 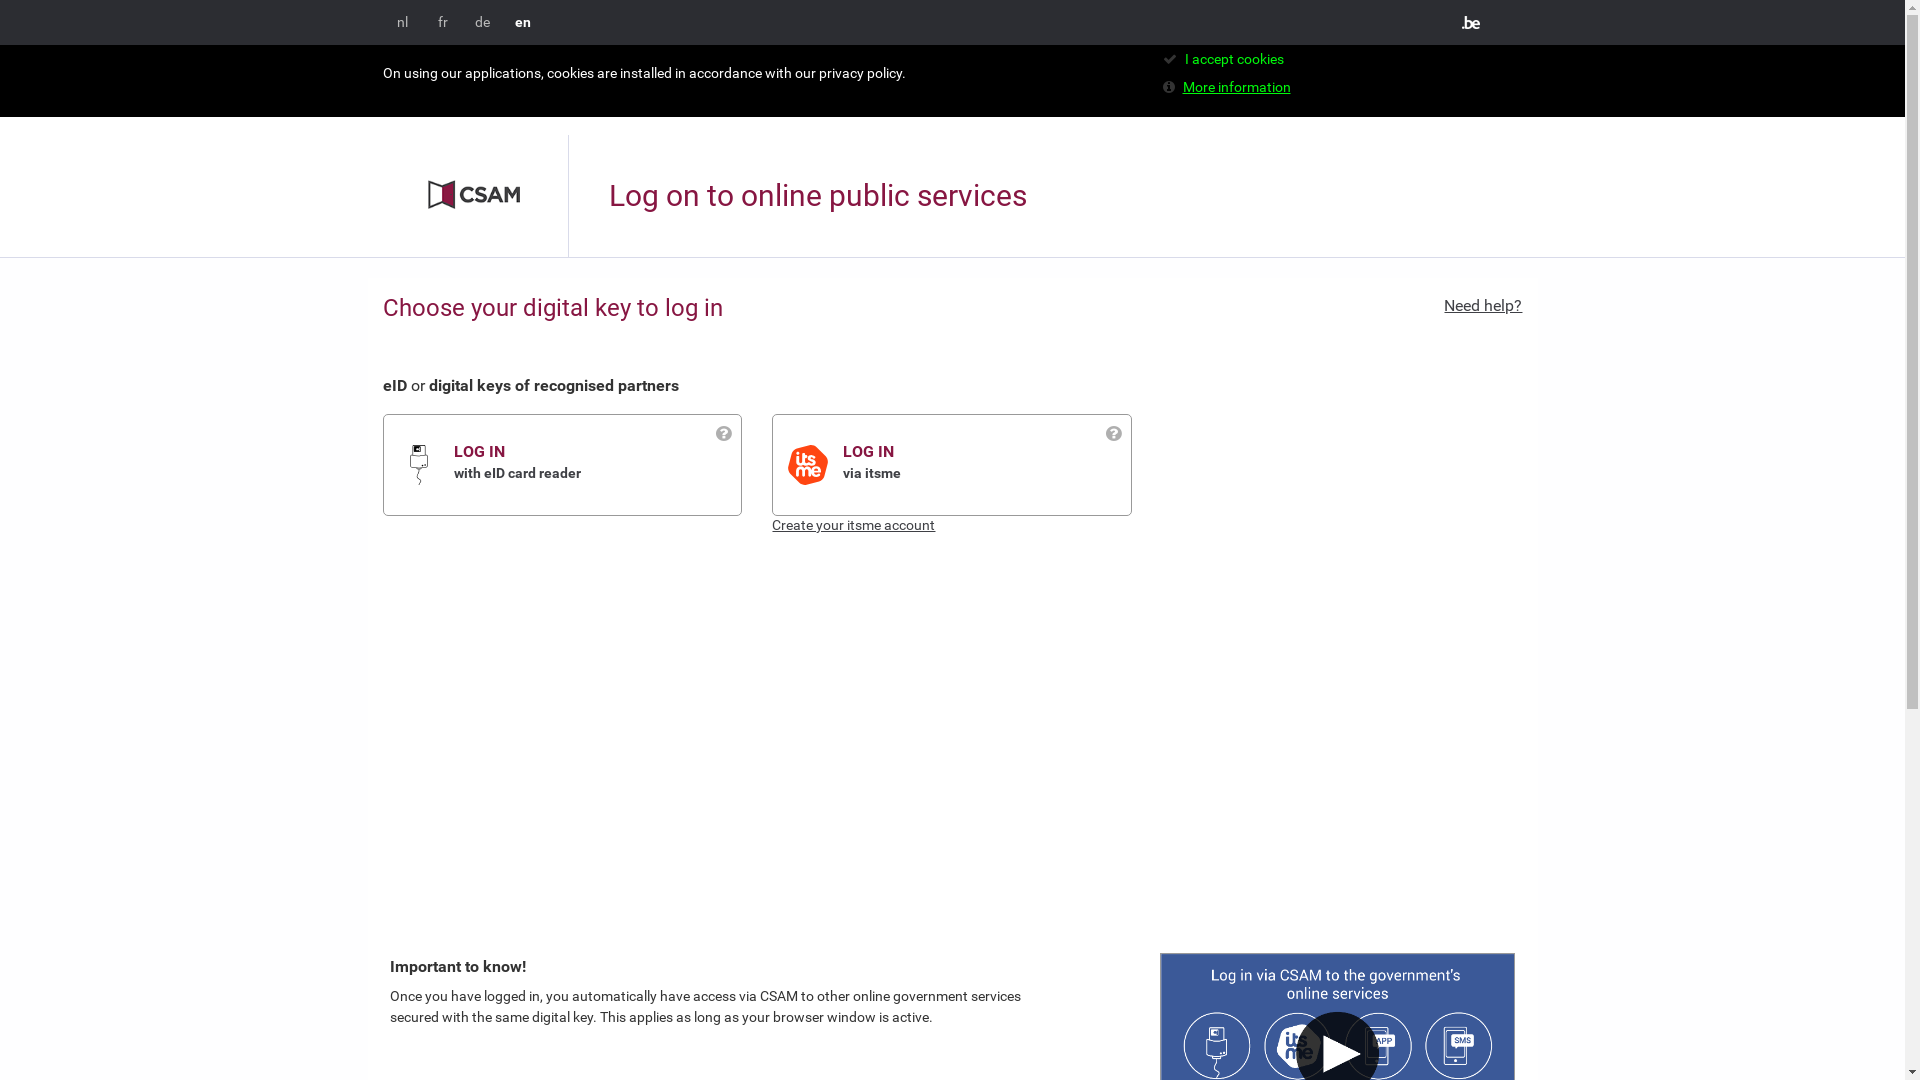 What do you see at coordinates (482, 22) in the screenshot?
I see `de` at bounding box center [482, 22].